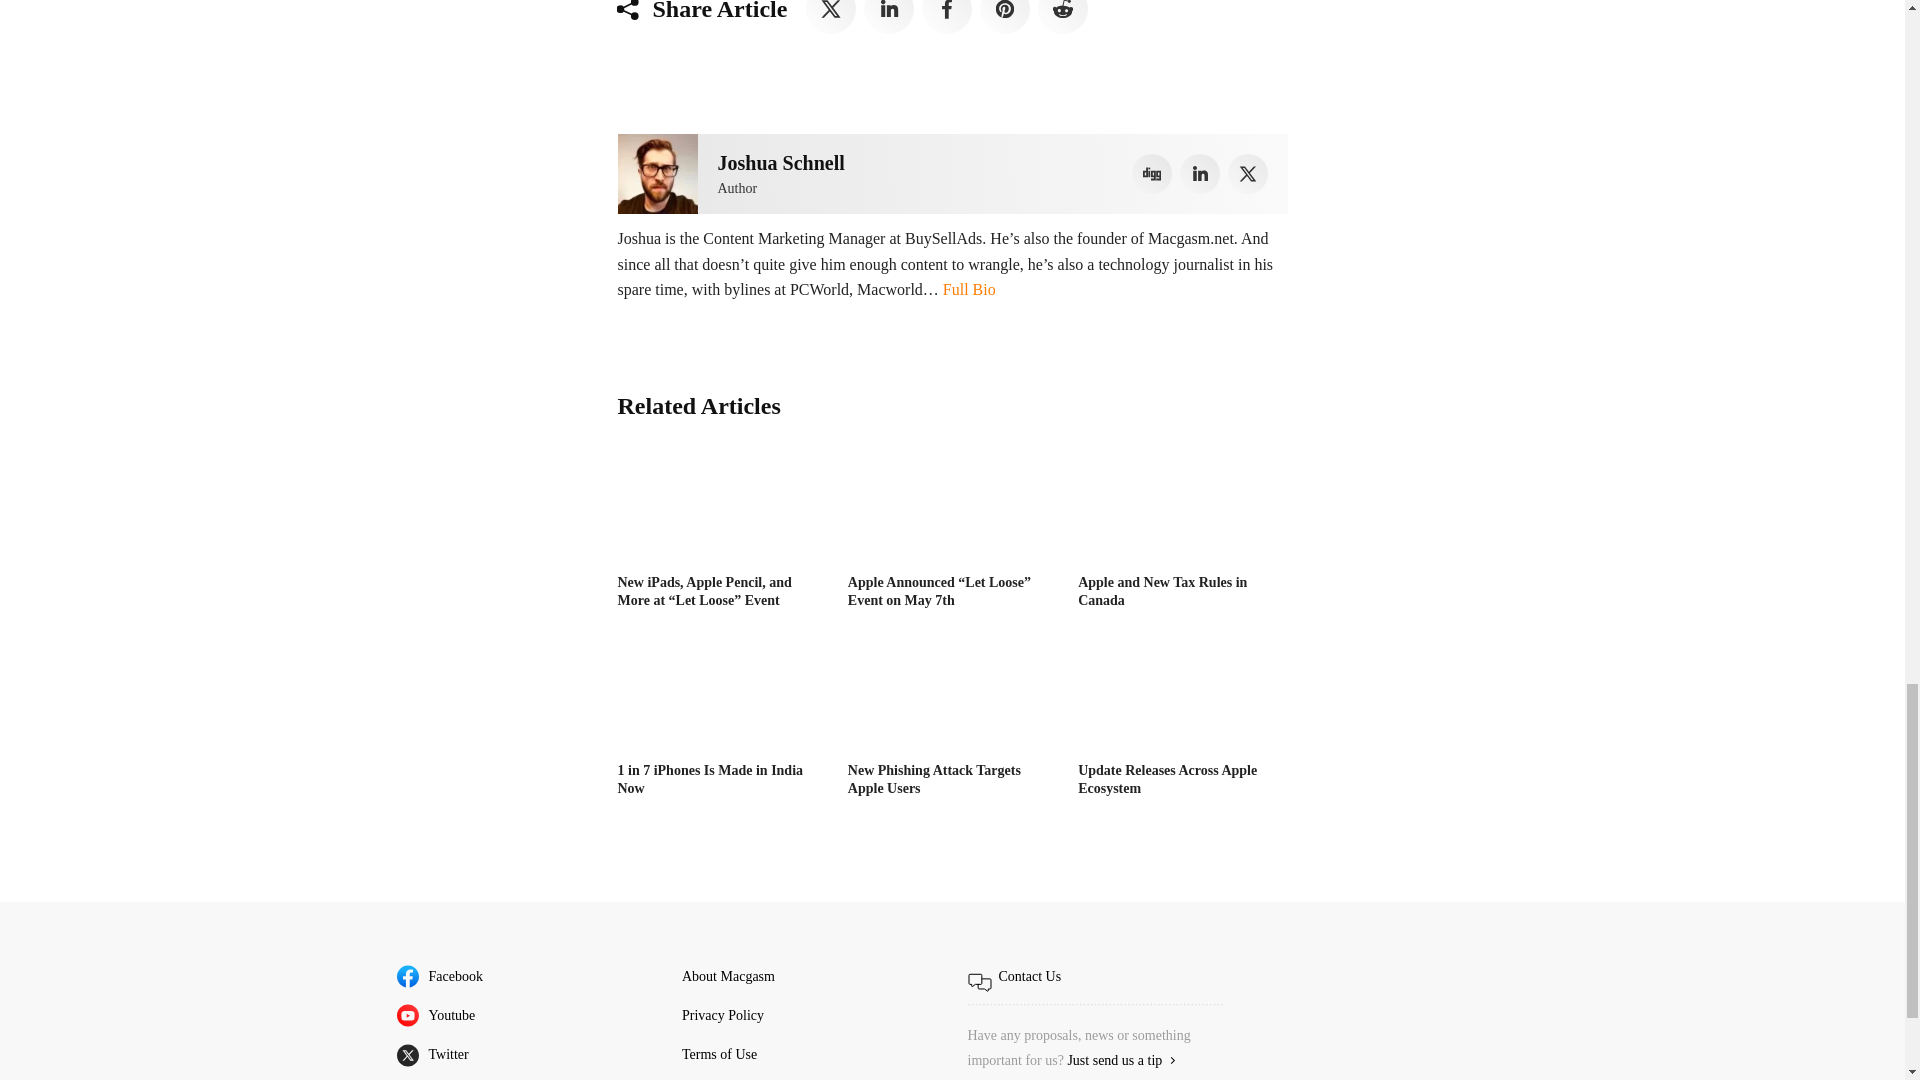 Image resolution: width=1920 pixels, height=1080 pixels. Describe the element at coordinates (888, 16) in the screenshot. I see `Linkedin` at that location.